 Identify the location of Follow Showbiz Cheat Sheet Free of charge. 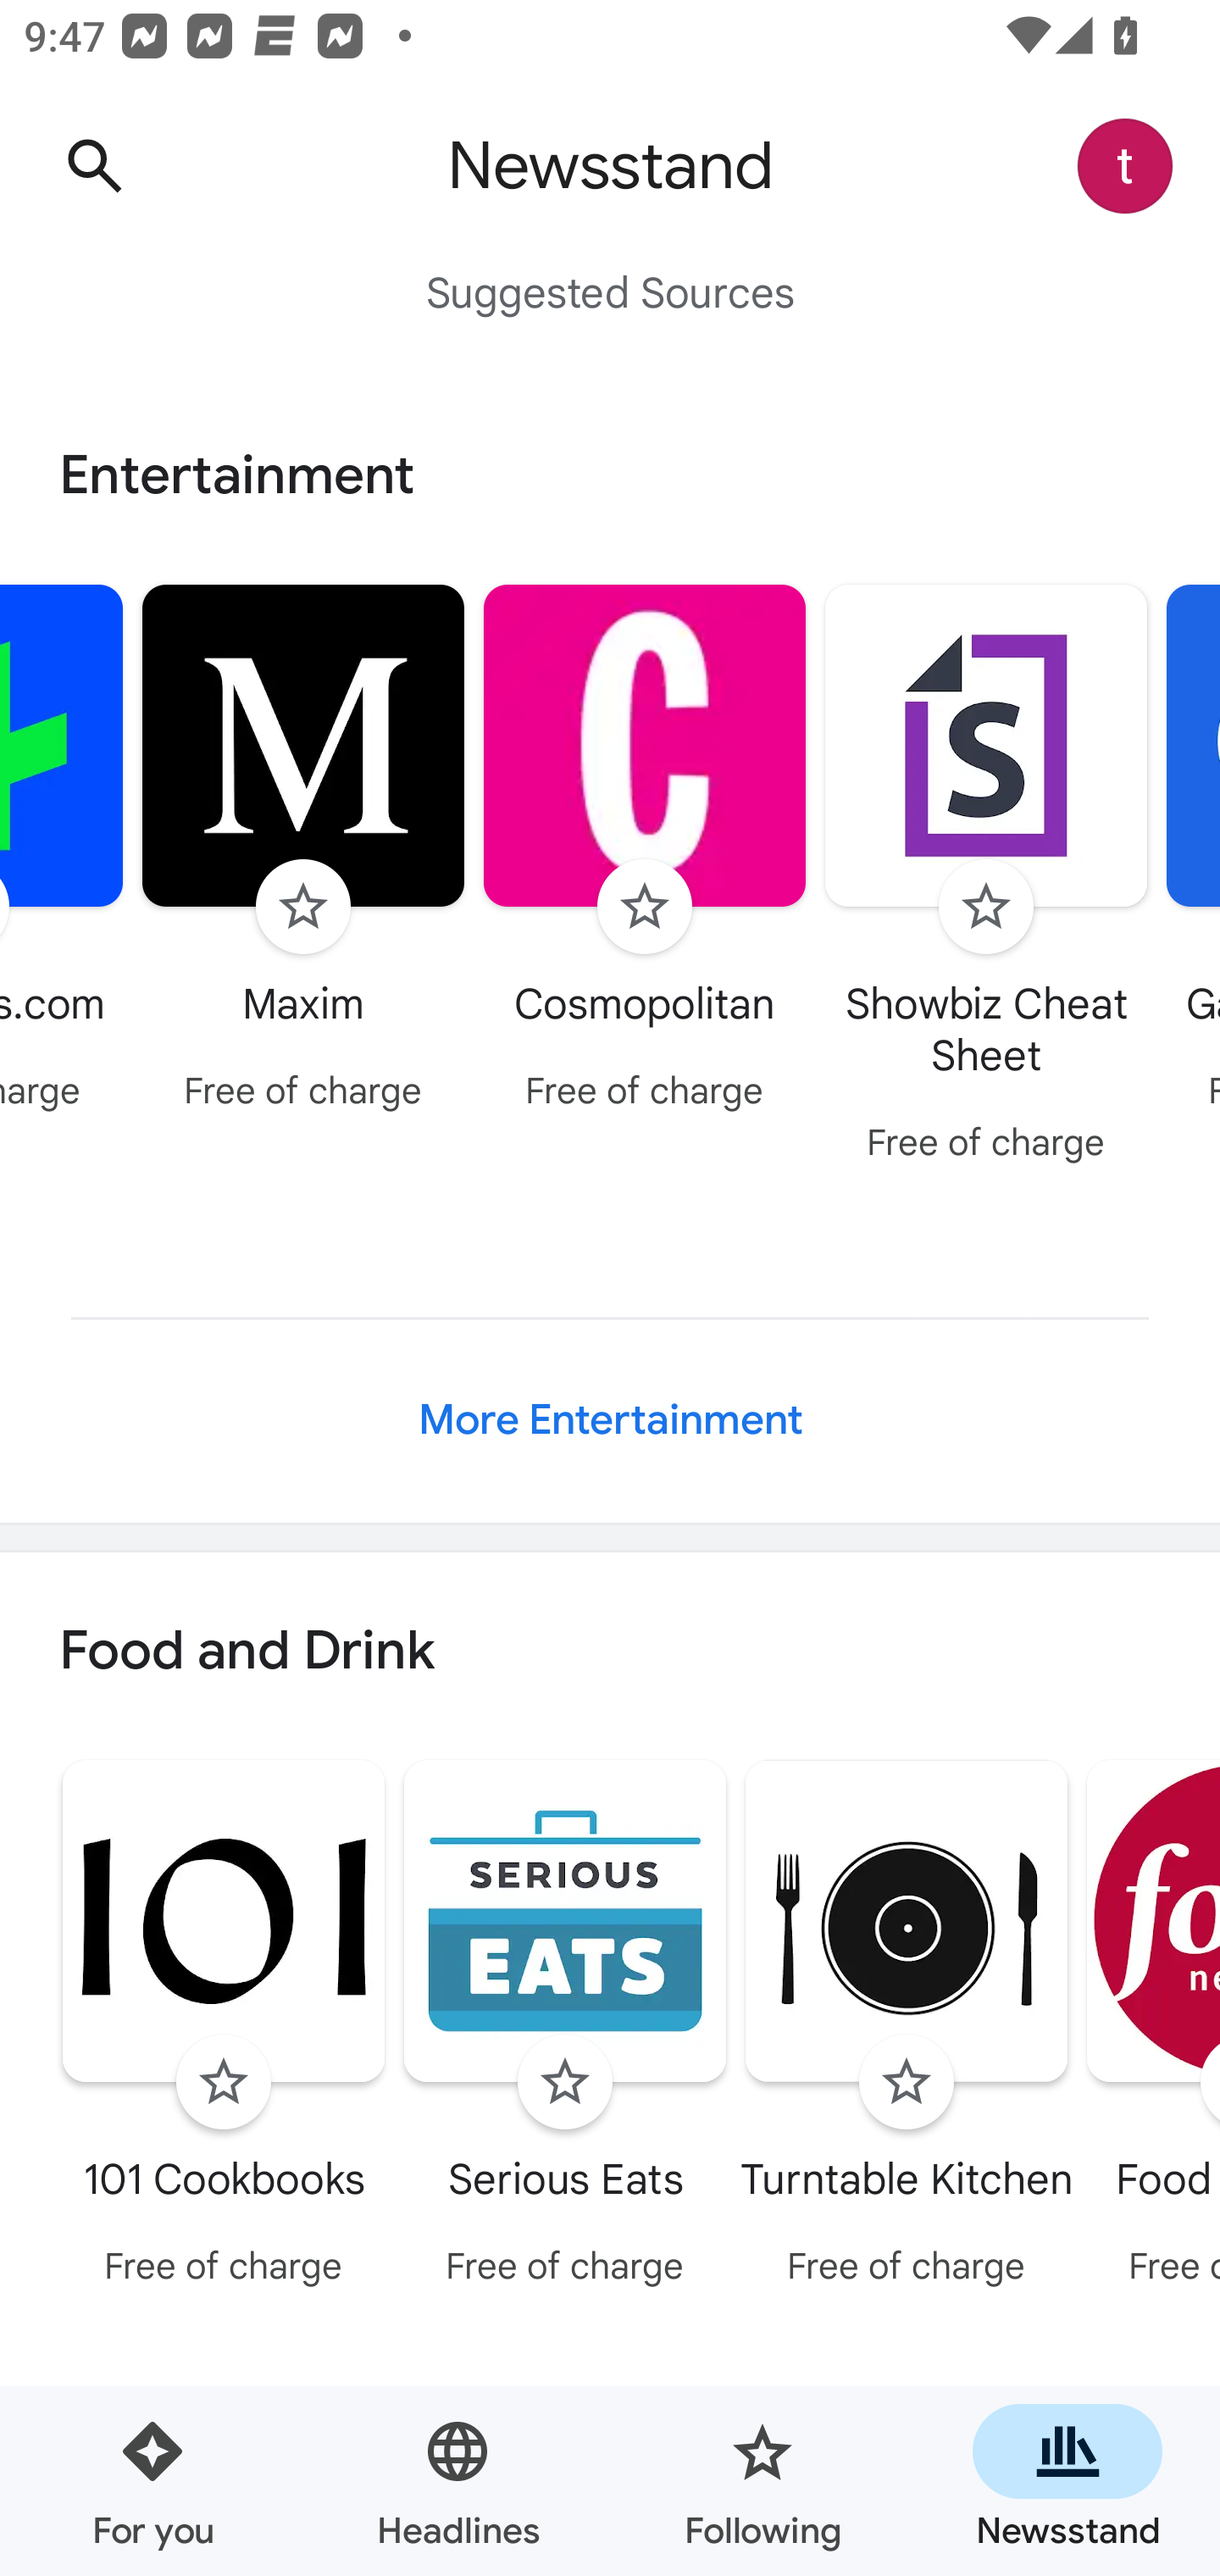
(986, 878).